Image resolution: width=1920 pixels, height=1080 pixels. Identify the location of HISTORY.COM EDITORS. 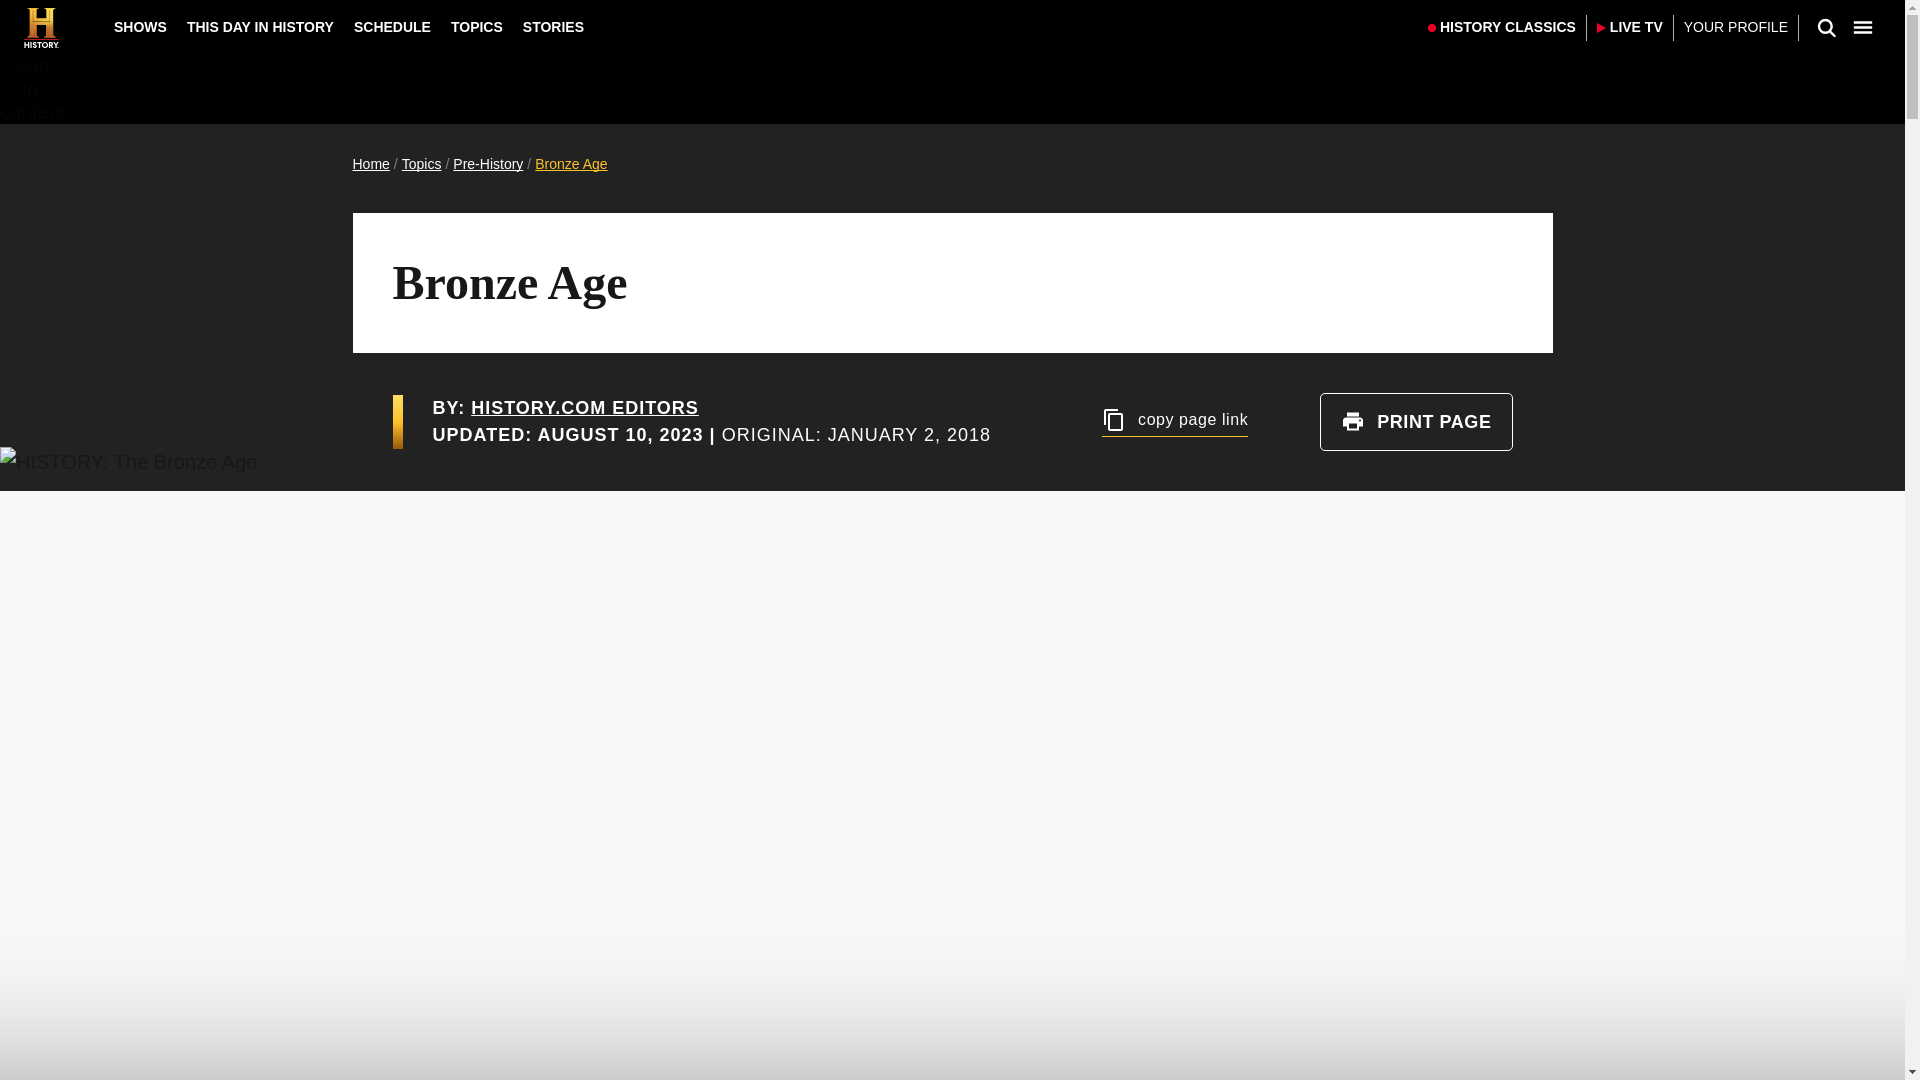
(584, 408).